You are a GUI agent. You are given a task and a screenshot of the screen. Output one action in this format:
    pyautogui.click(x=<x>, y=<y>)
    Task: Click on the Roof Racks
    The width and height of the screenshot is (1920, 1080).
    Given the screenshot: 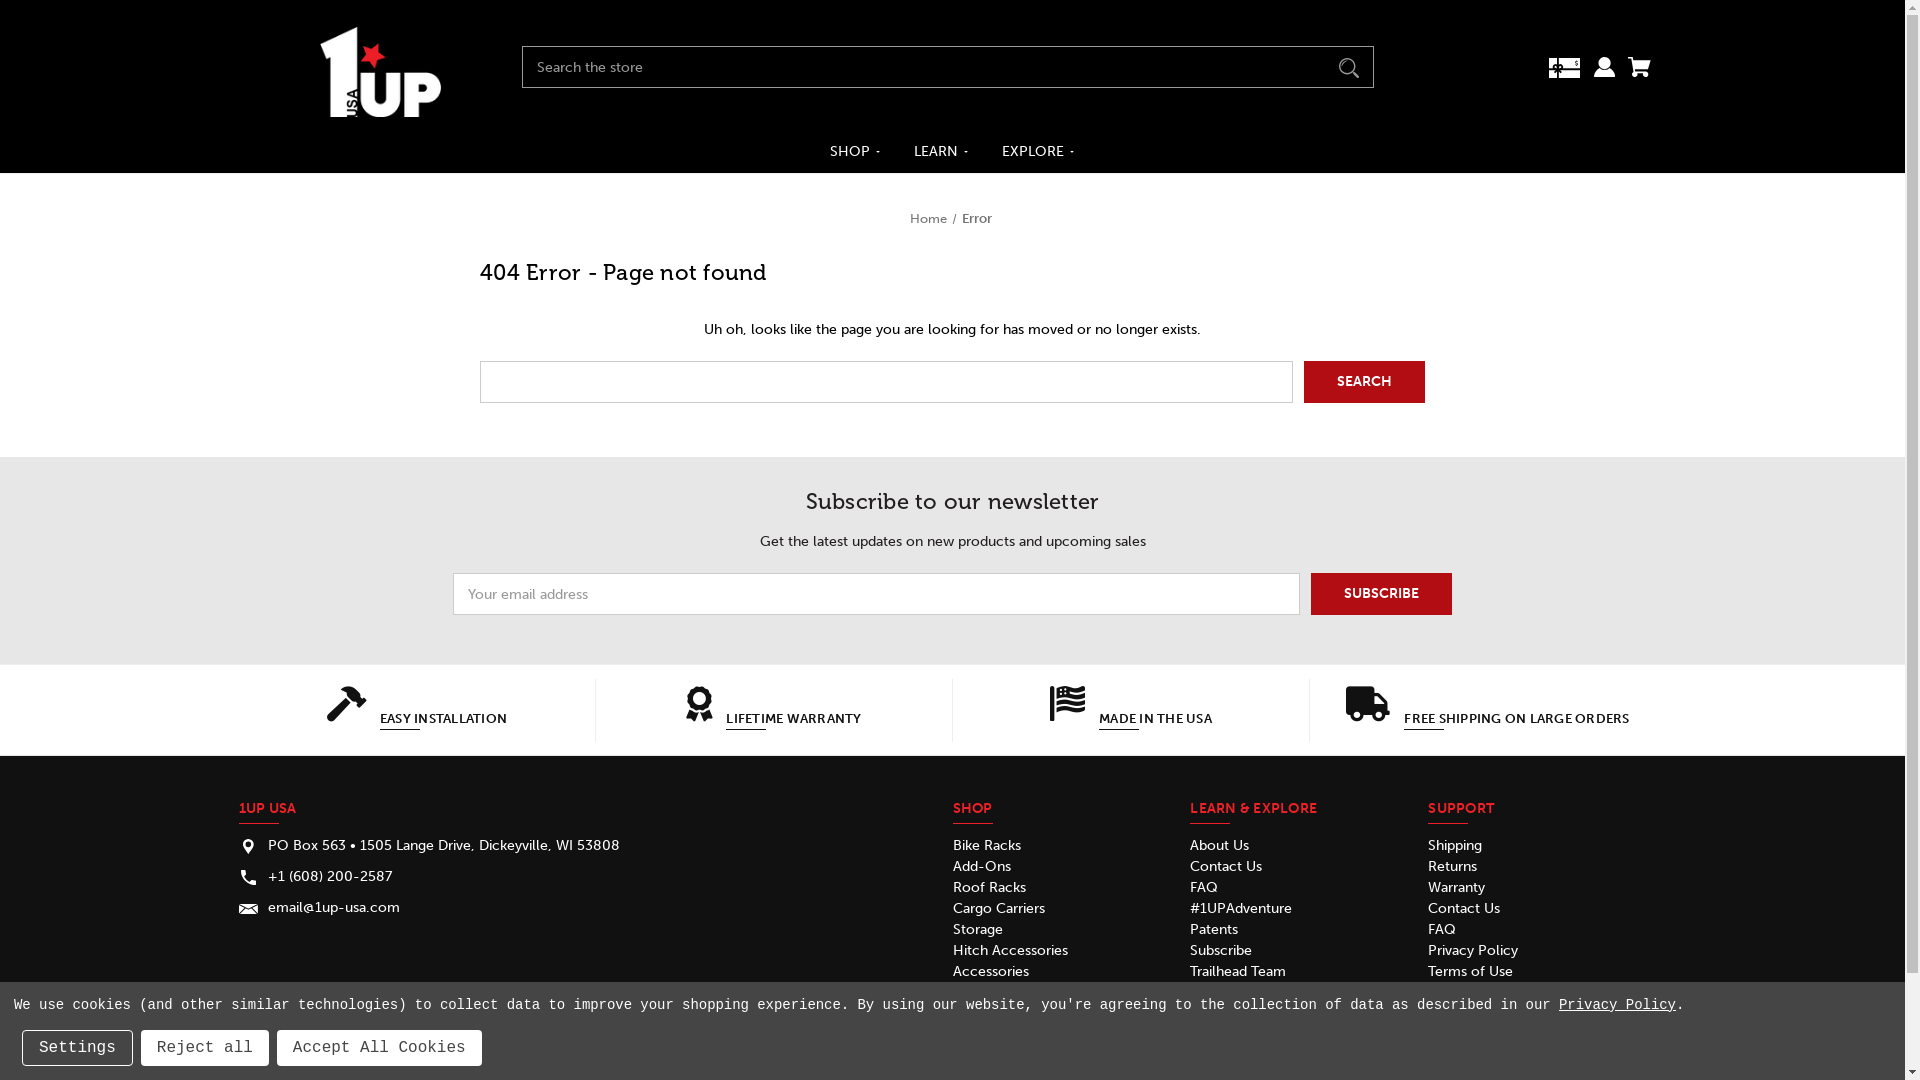 What is the action you would take?
    pyautogui.click(x=988, y=888)
    